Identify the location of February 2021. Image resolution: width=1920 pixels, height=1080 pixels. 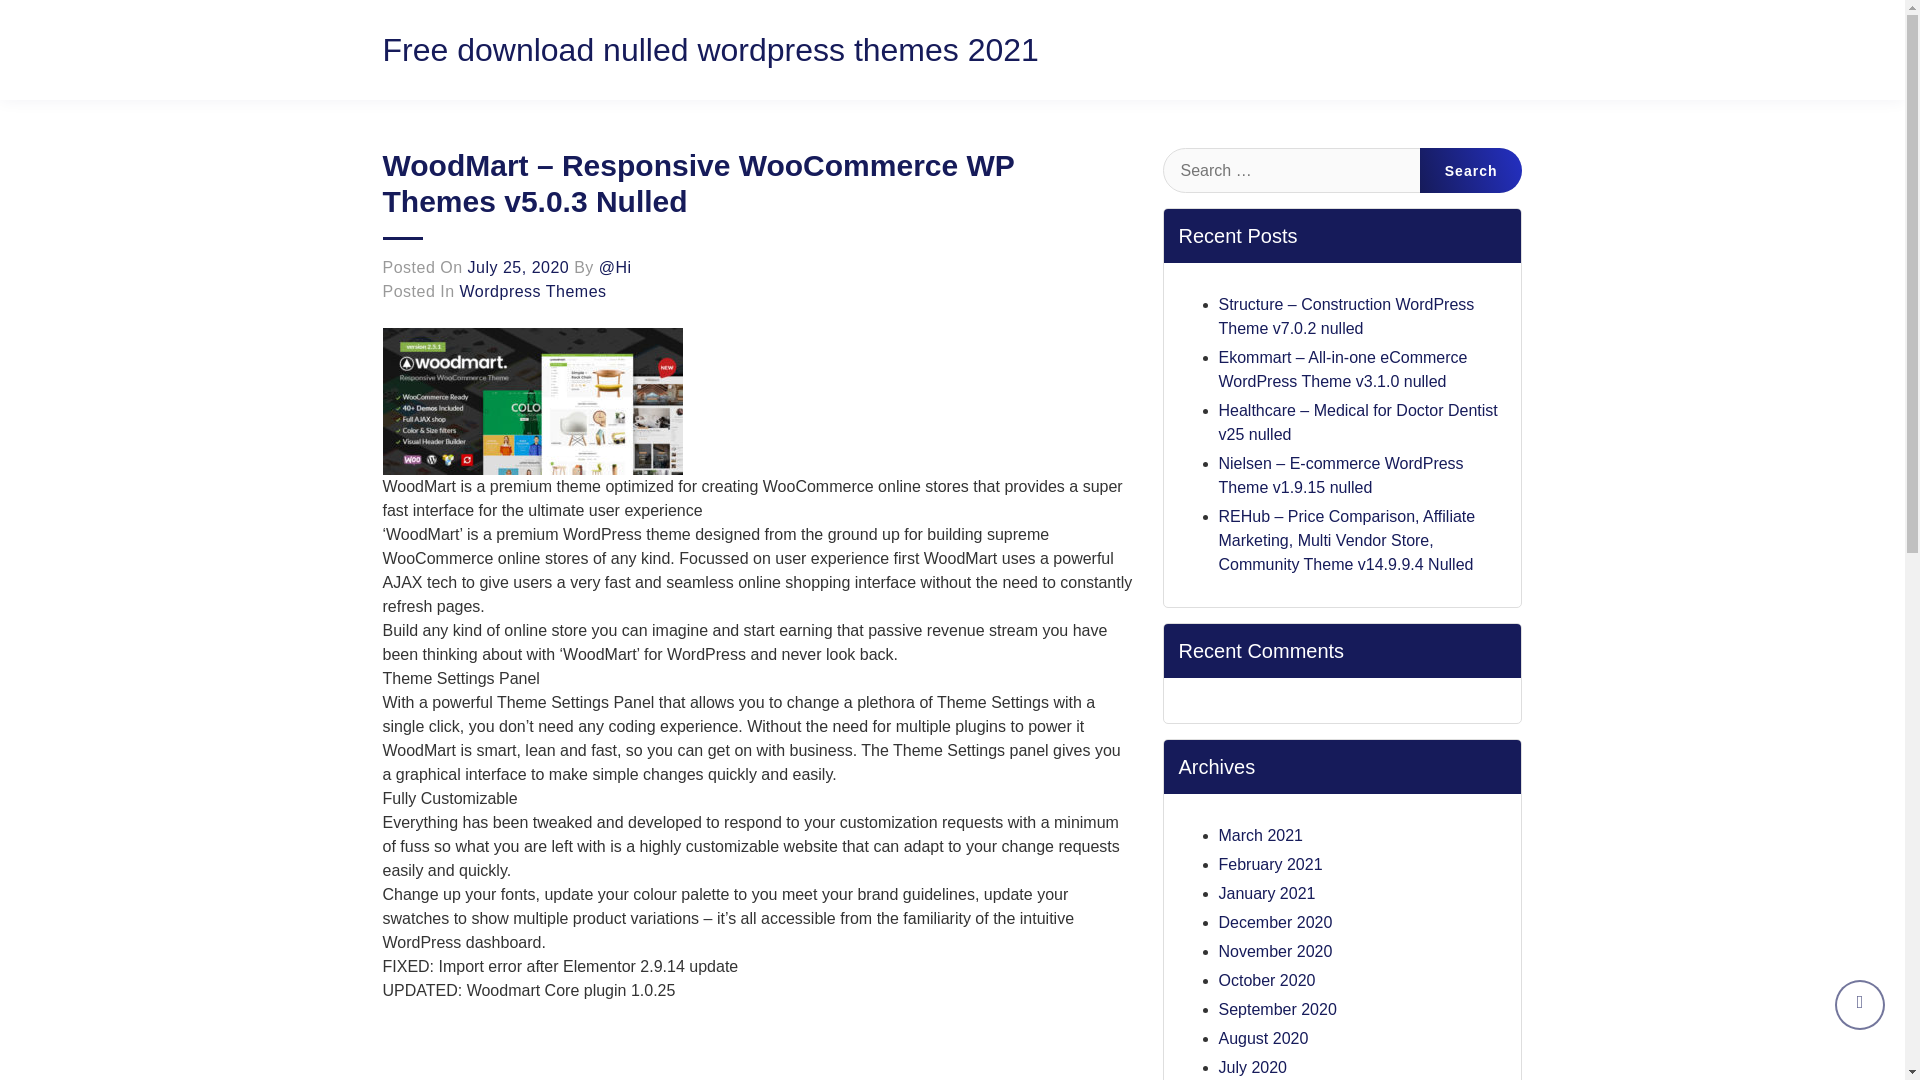
(1270, 864).